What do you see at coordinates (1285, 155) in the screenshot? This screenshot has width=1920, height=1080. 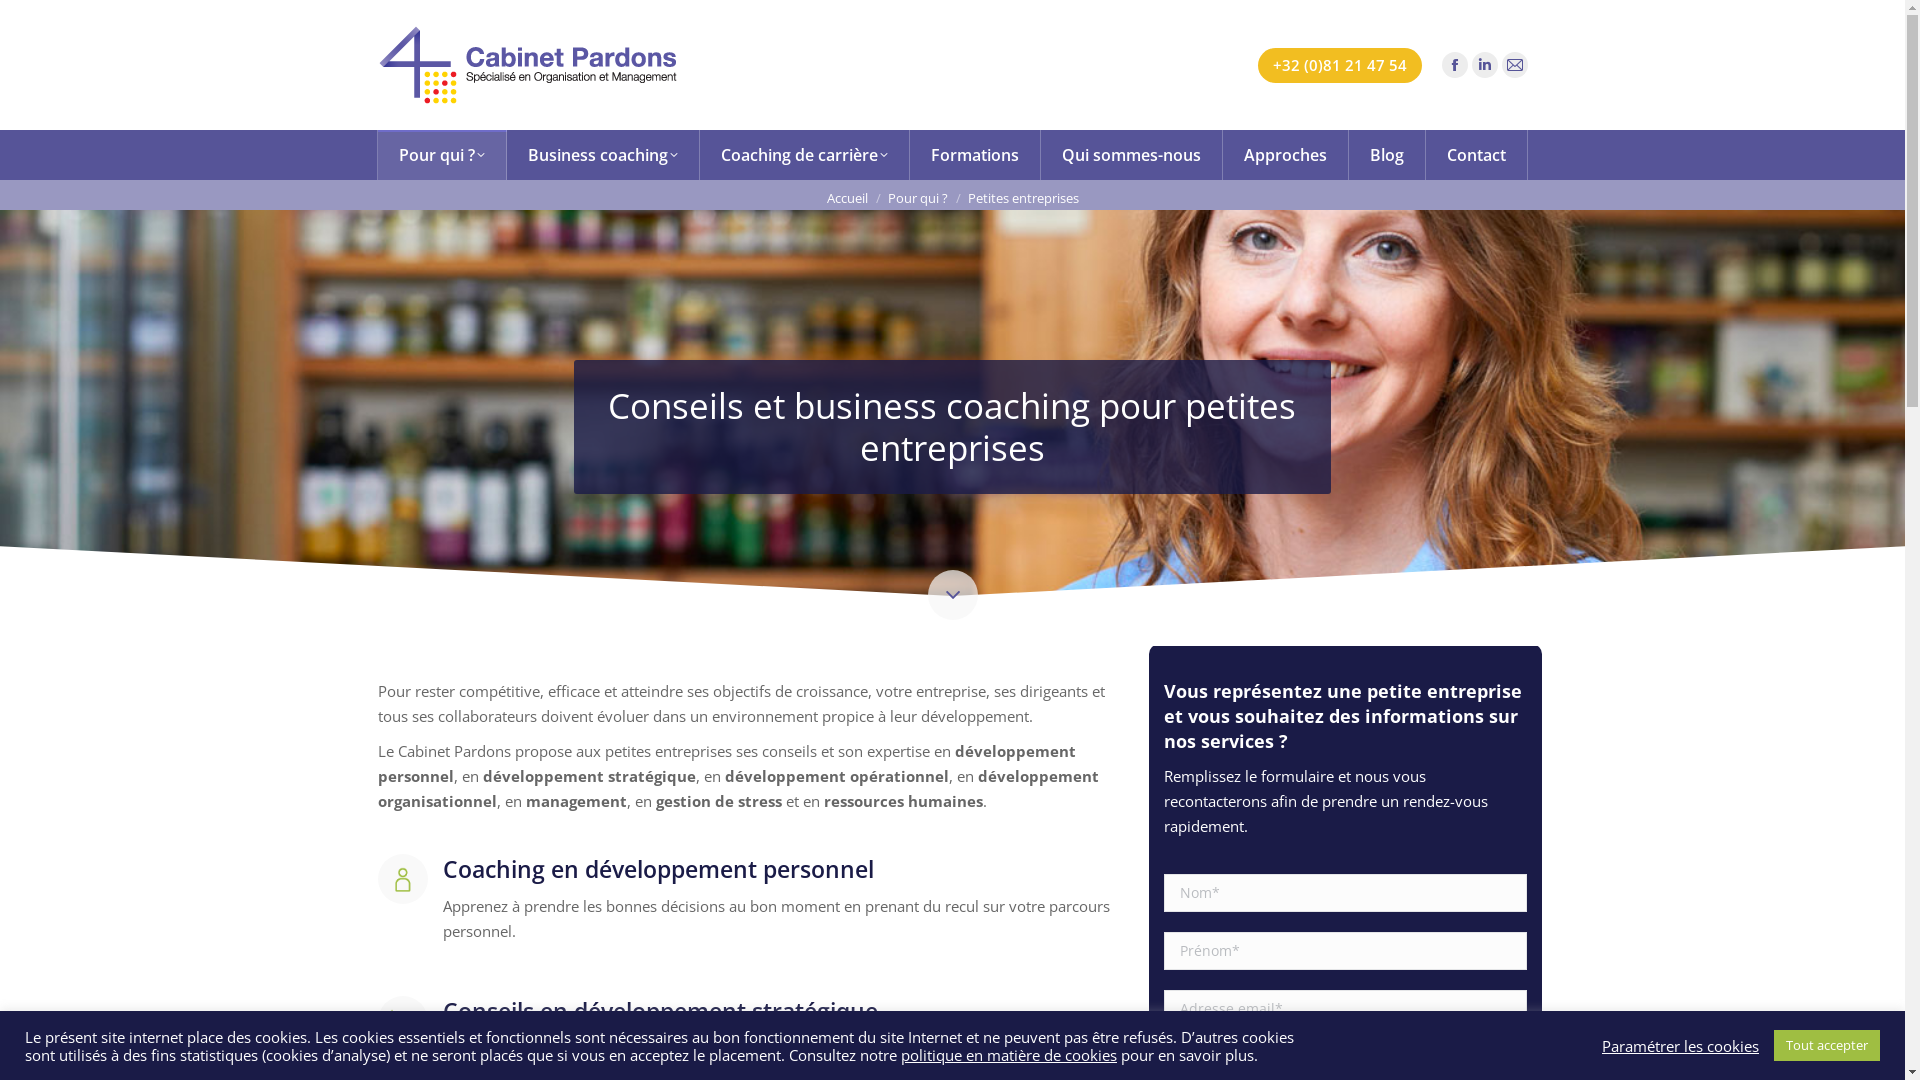 I see `Approches` at bounding box center [1285, 155].